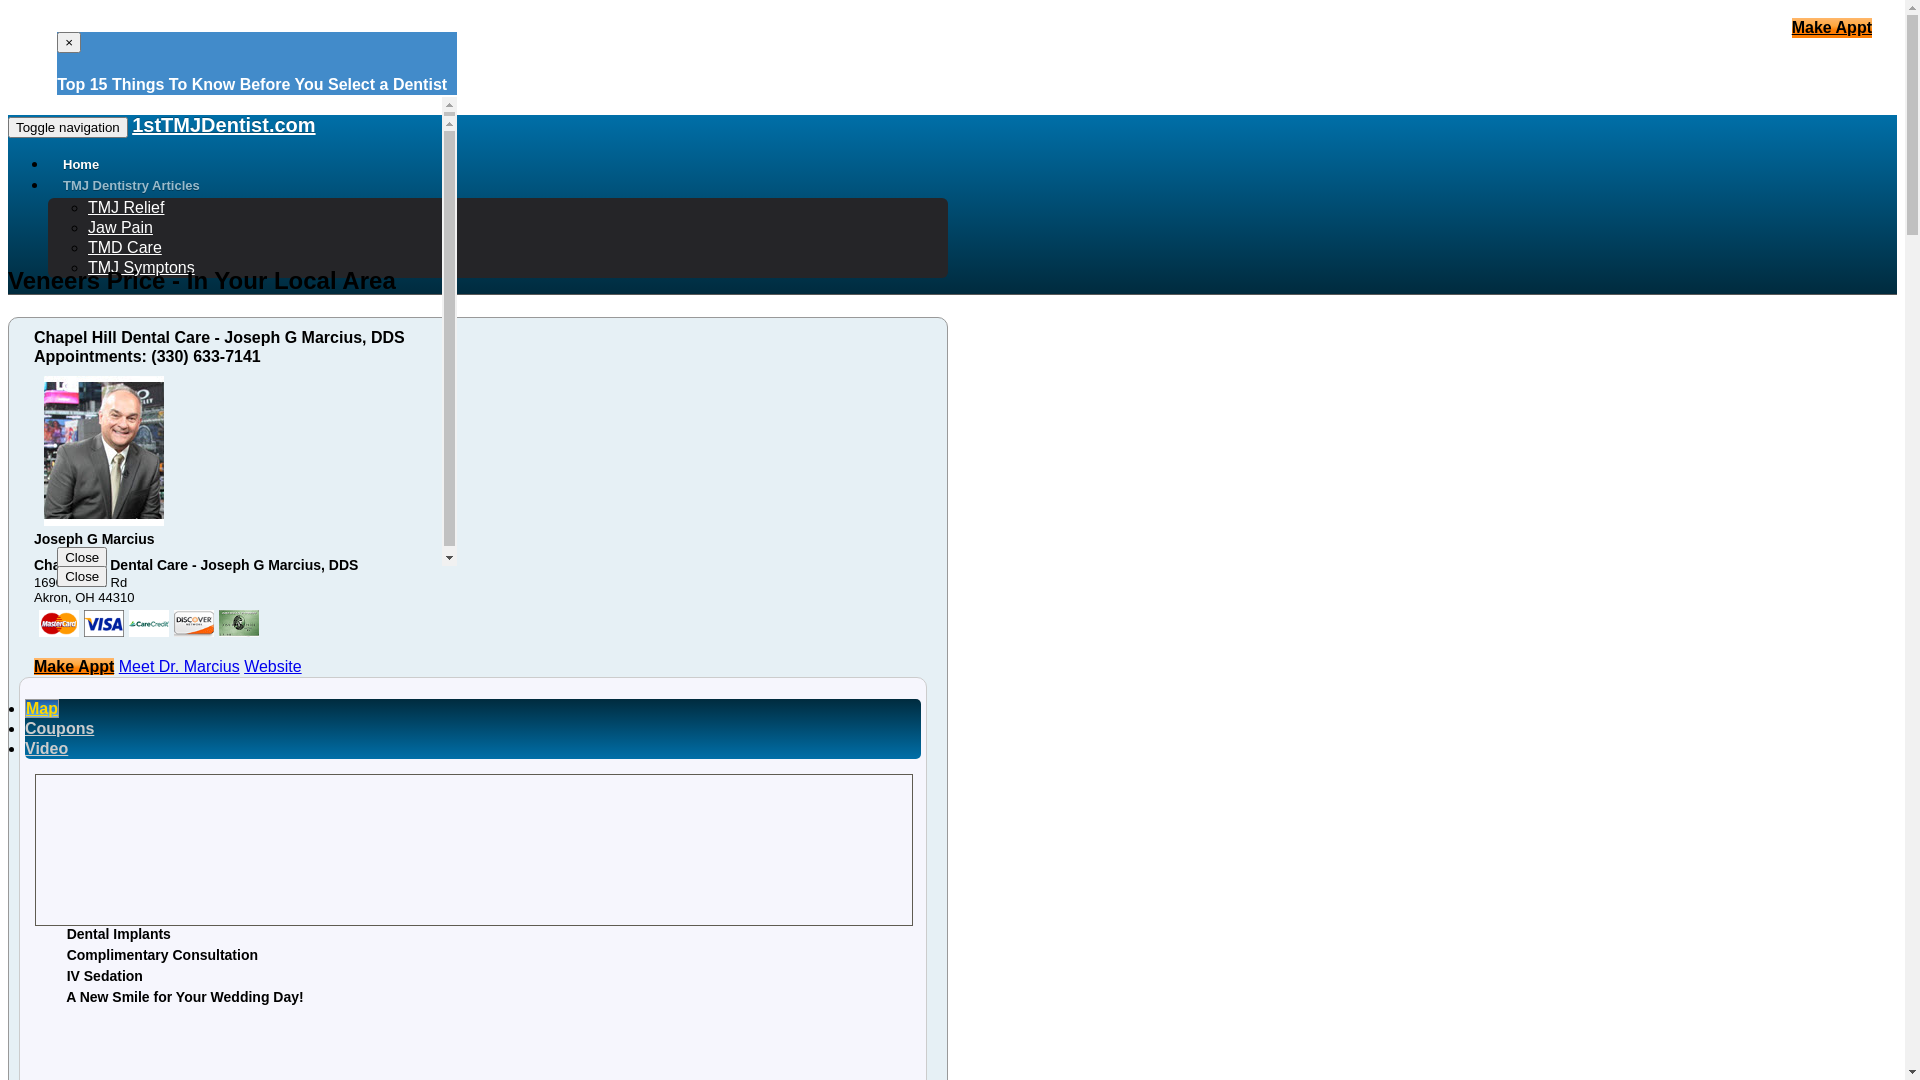  What do you see at coordinates (104, 624) in the screenshot?
I see `my title` at bounding box center [104, 624].